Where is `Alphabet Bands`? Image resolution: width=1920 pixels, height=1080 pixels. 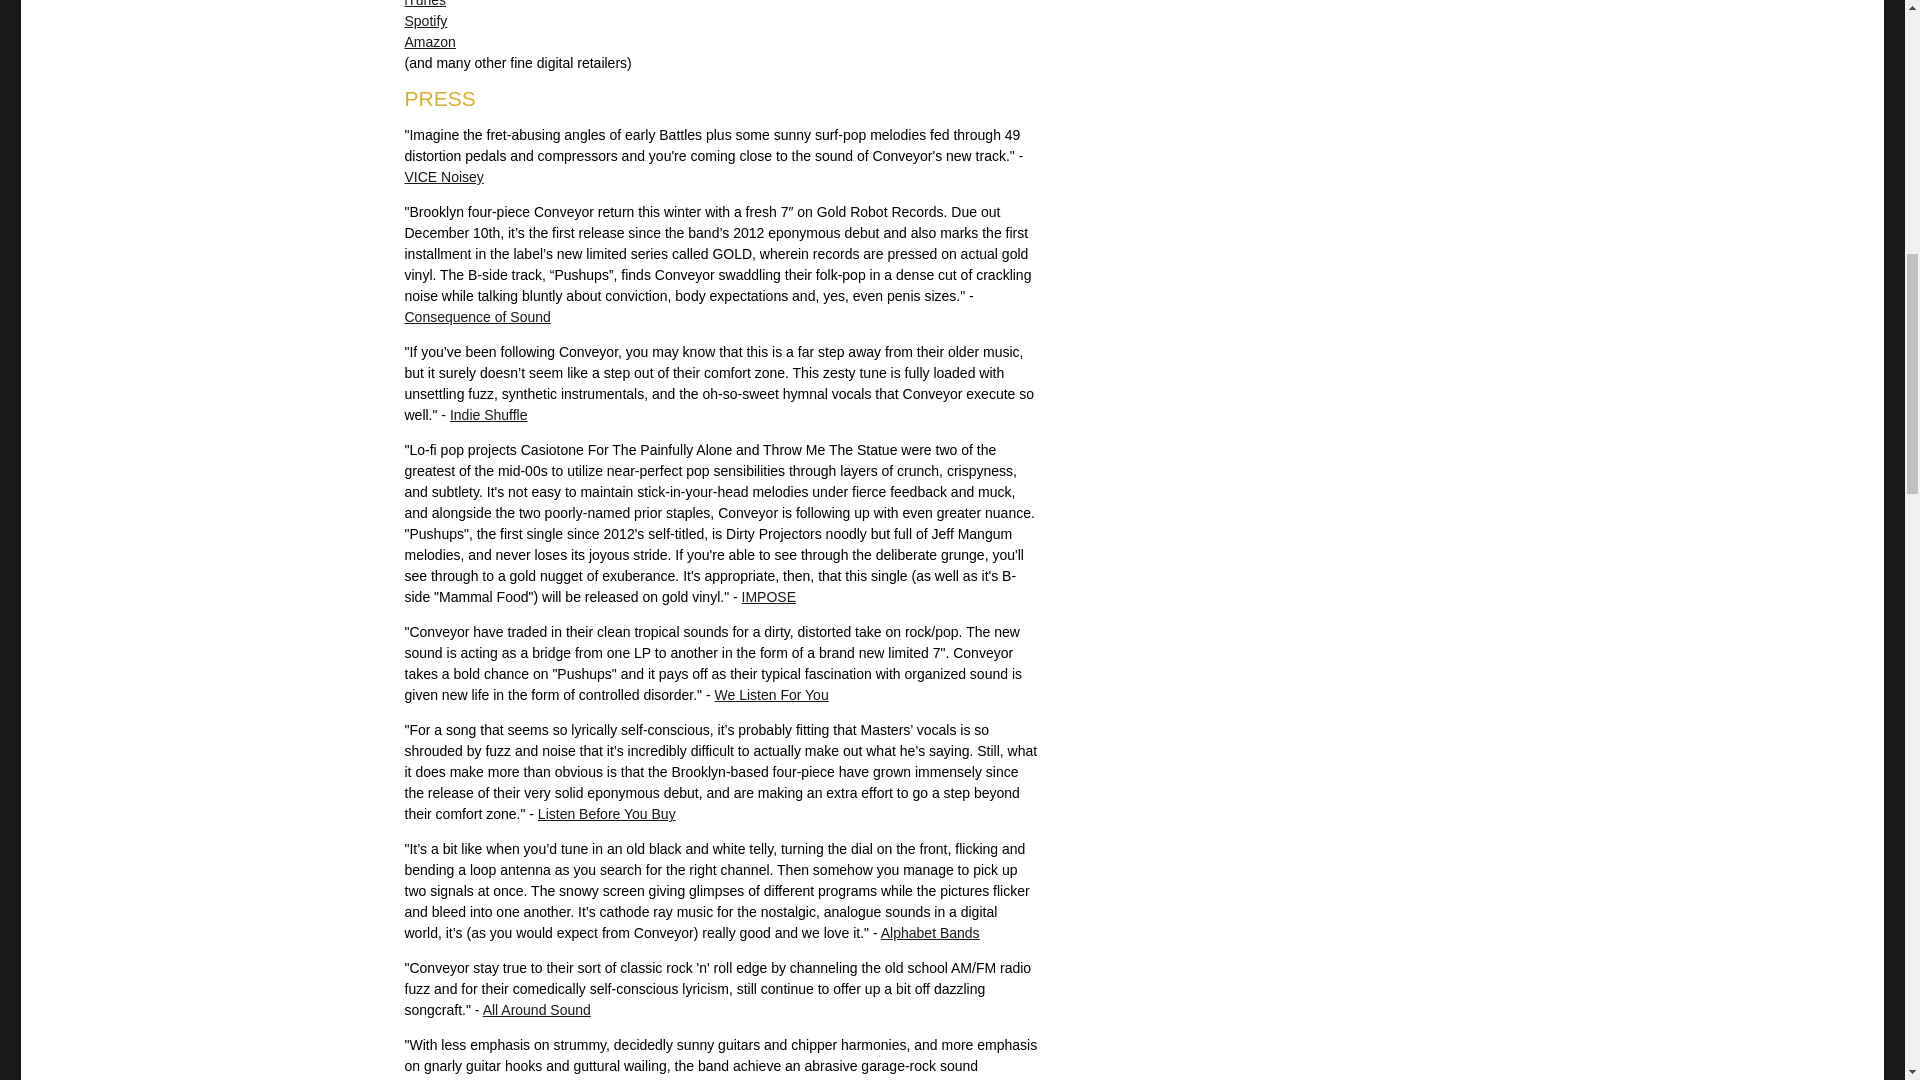 Alphabet Bands is located at coordinates (930, 932).